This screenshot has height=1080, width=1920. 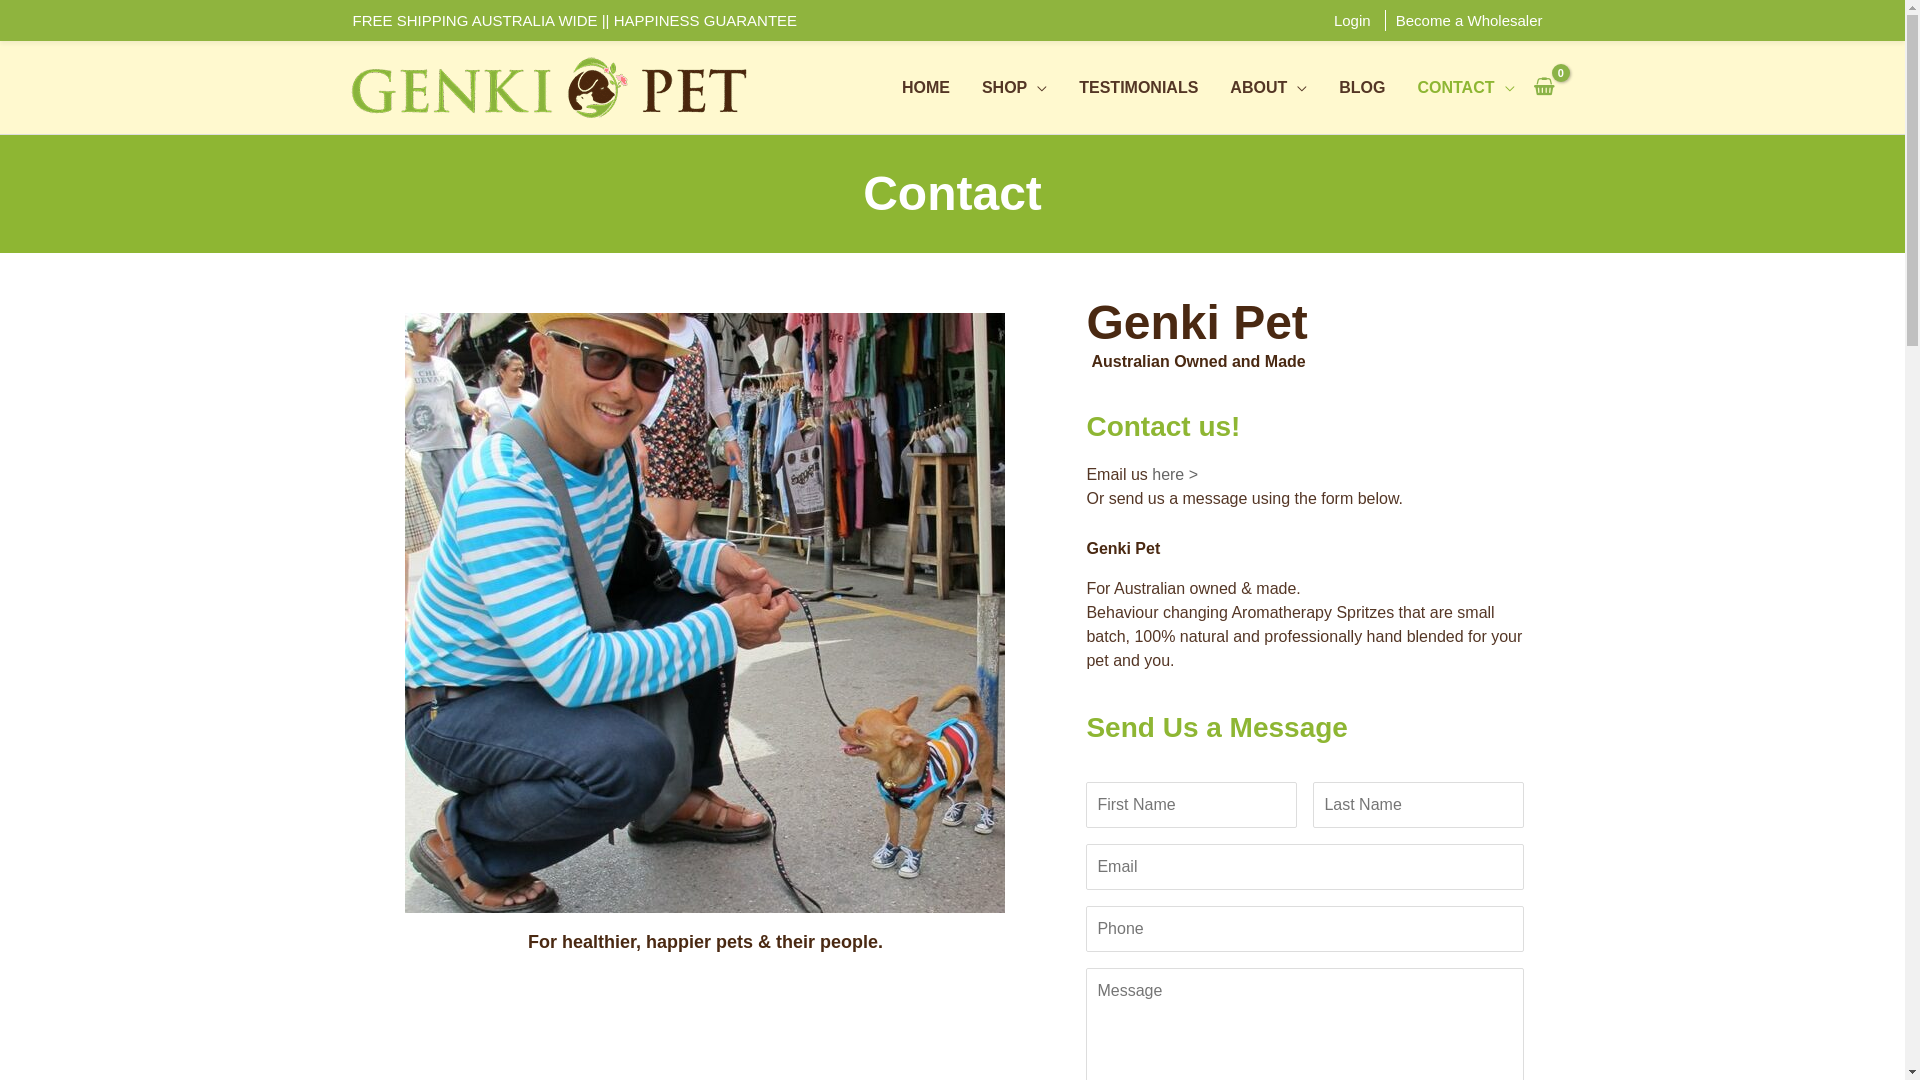 I want to click on SHOP, so click(x=1014, y=88).